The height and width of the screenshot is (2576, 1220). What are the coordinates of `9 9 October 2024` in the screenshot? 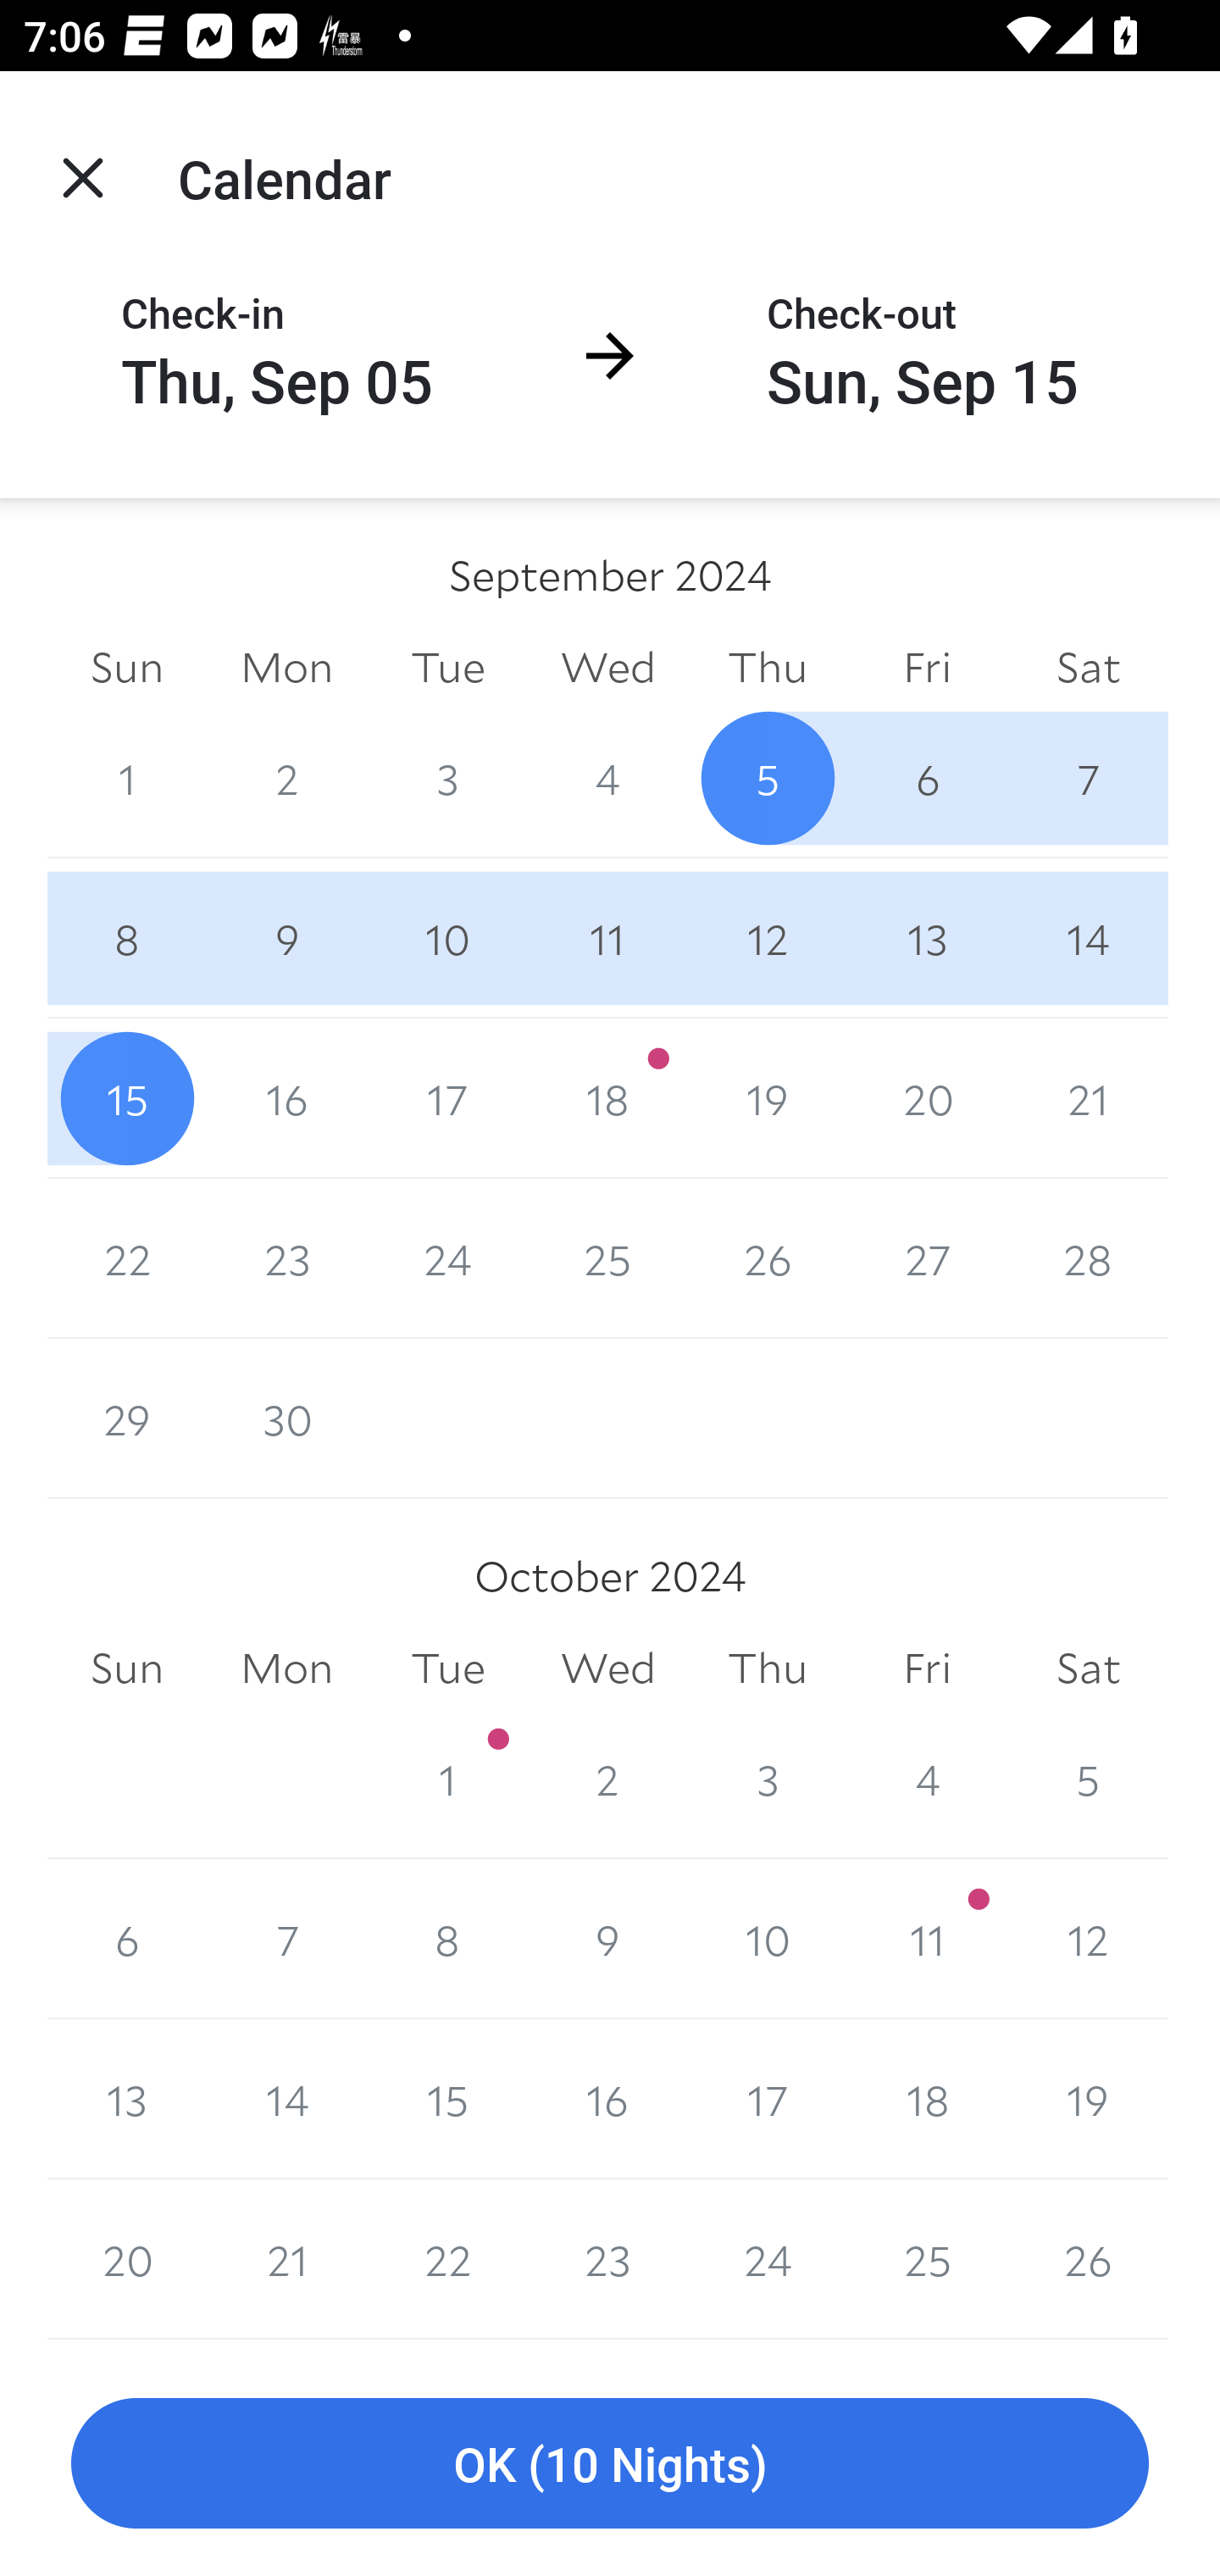 It's located at (608, 1939).